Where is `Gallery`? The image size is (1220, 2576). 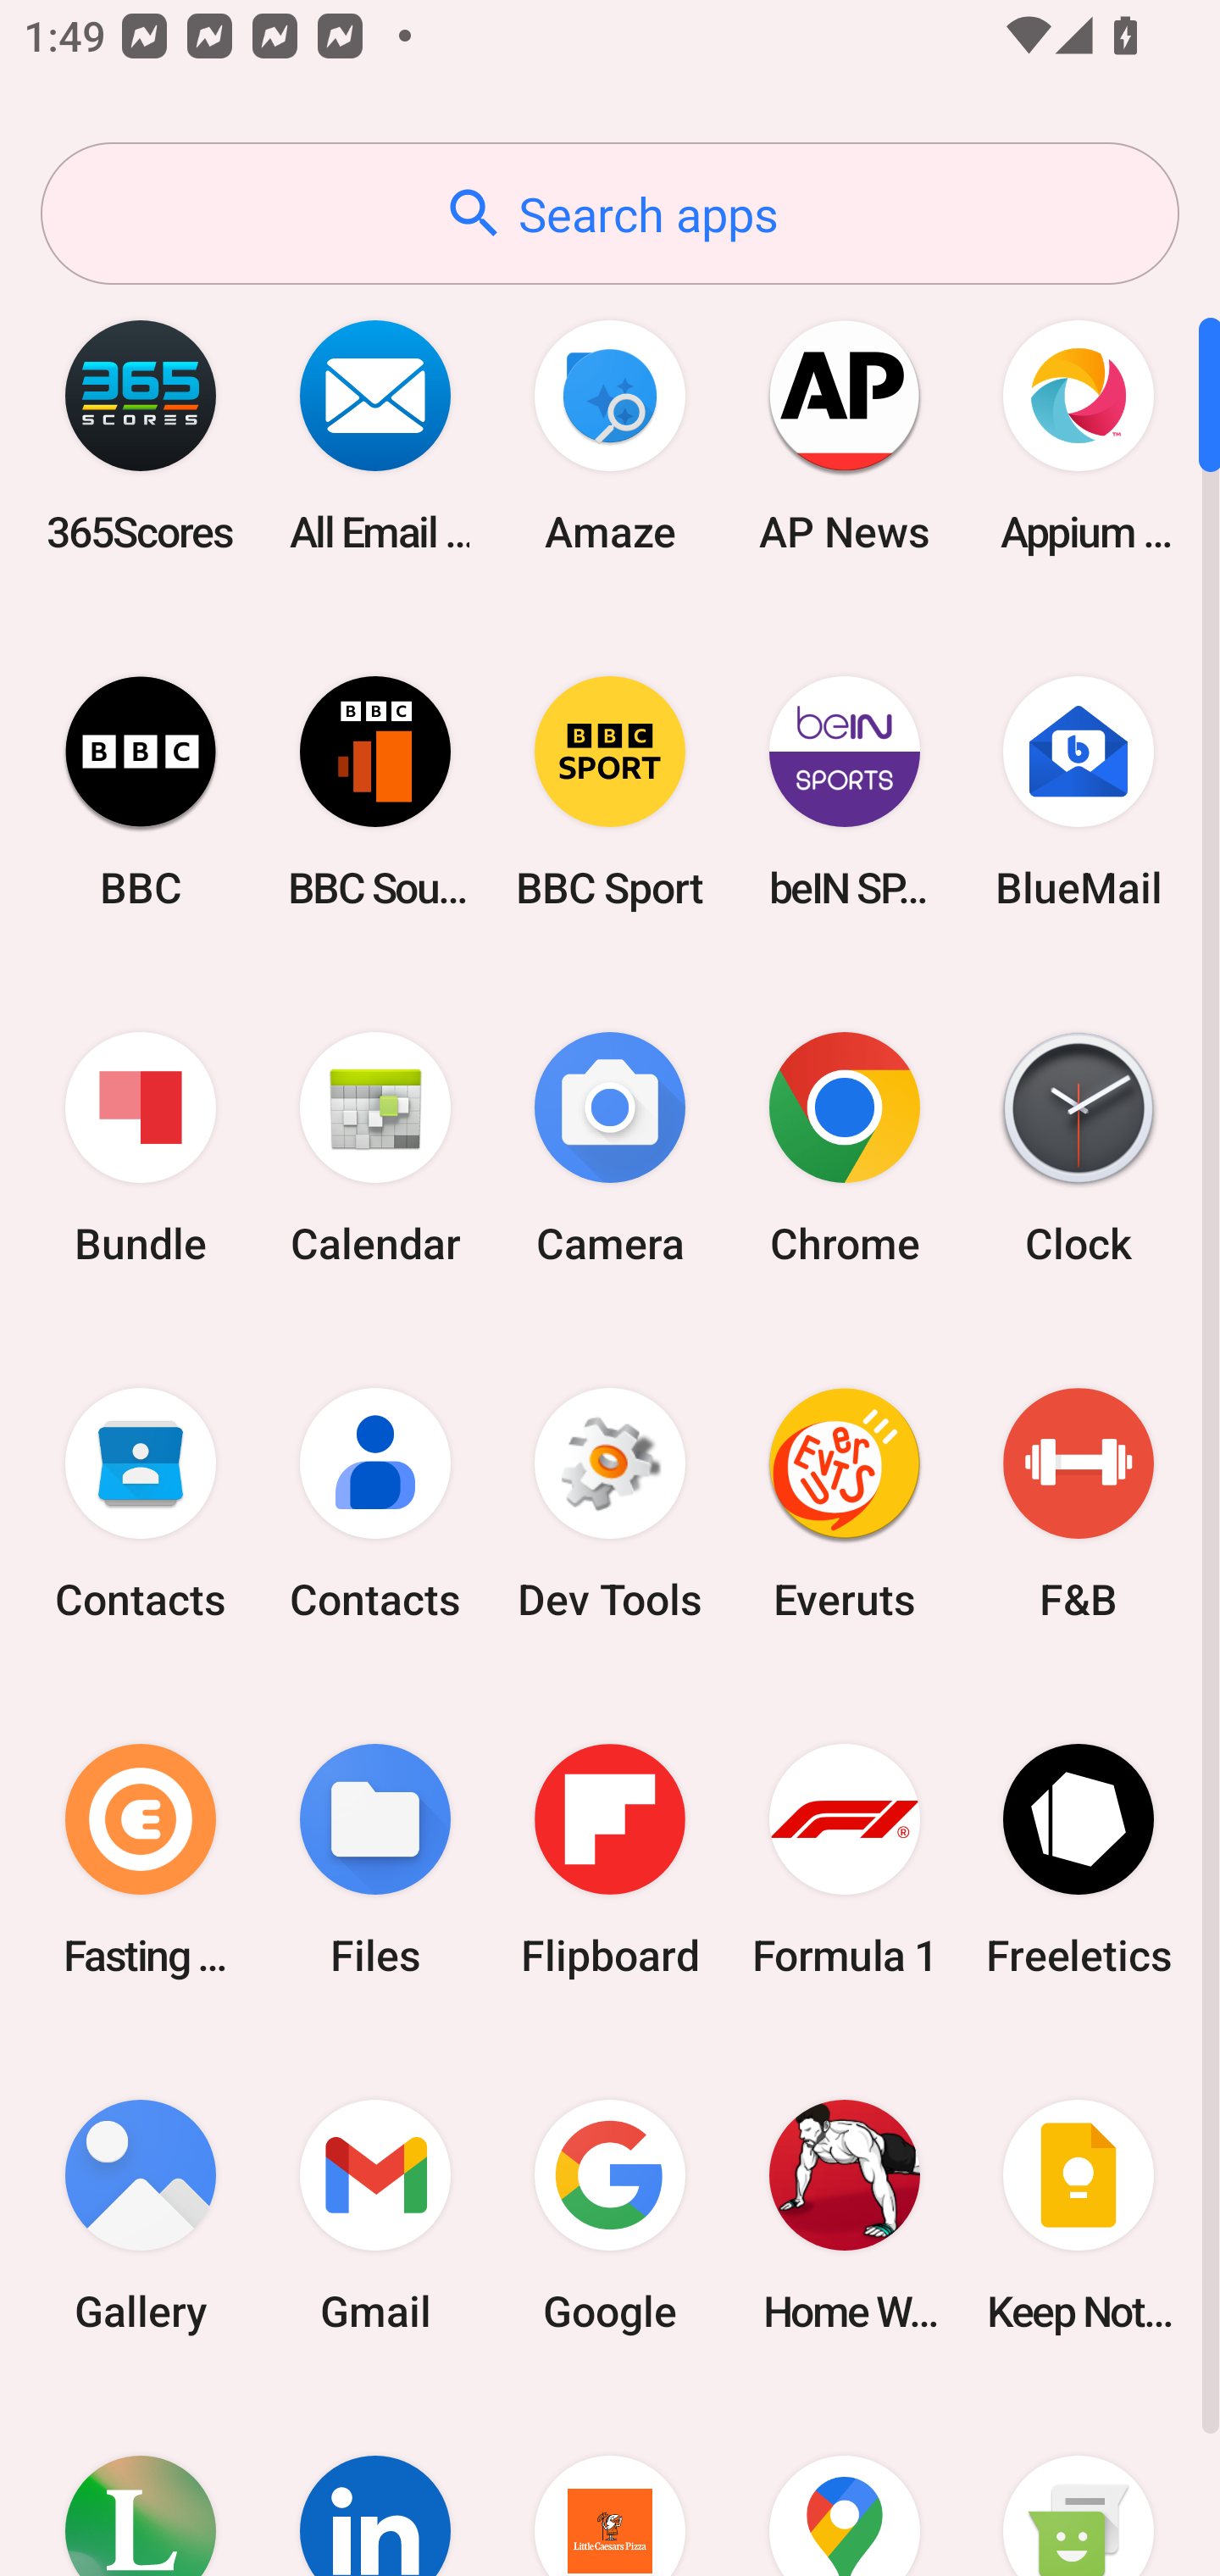 Gallery is located at coordinates (141, 2215).